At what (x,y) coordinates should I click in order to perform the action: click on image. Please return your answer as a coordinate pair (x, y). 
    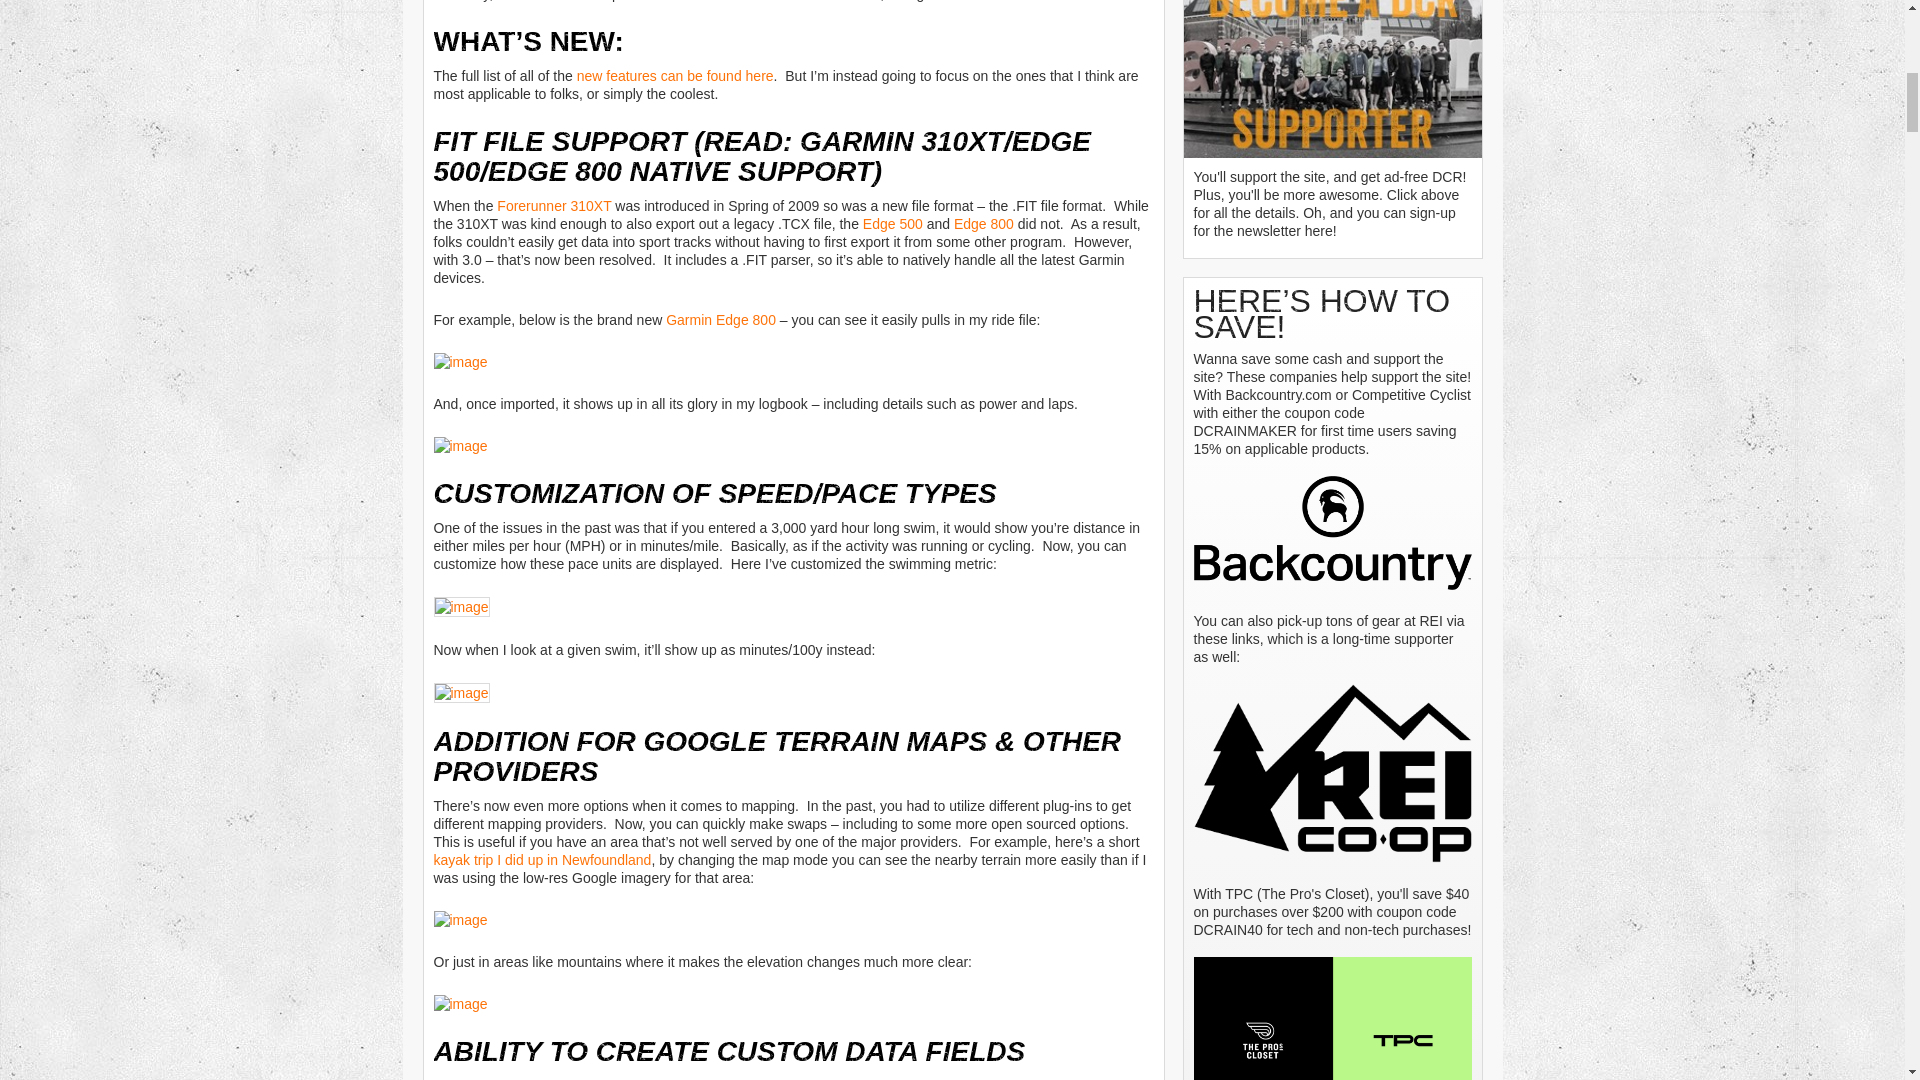
    Looking at the image, I should click on (460, 446).